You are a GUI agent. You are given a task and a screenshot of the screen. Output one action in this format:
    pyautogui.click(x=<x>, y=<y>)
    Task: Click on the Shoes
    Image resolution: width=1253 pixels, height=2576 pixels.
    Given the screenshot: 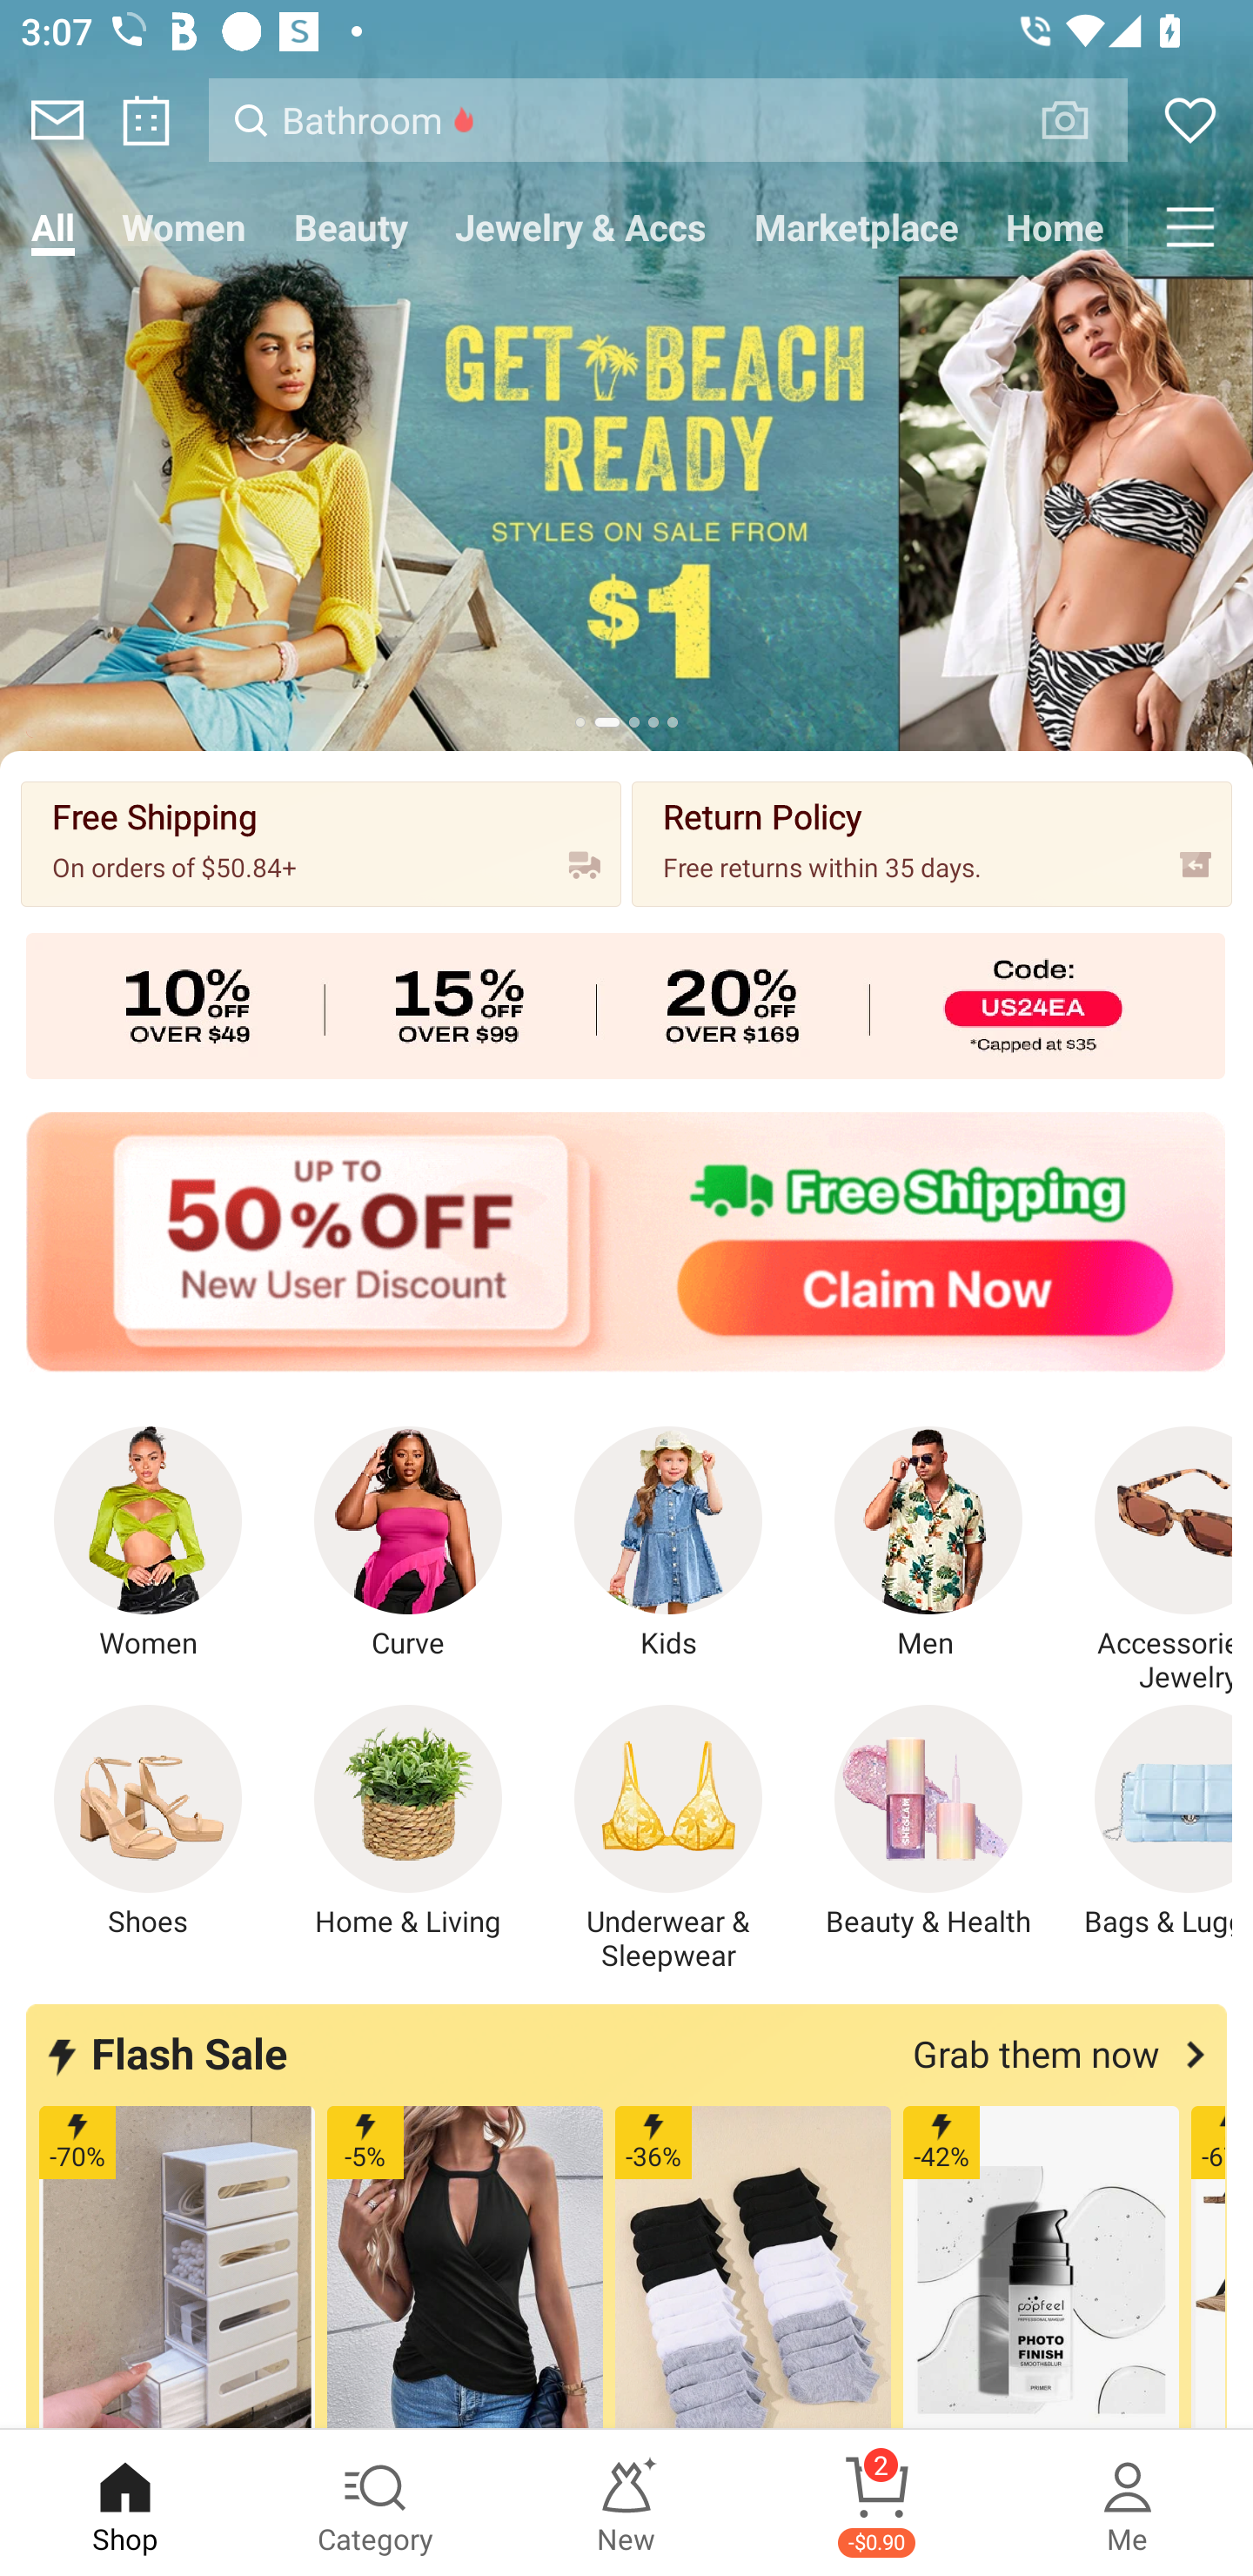 What is the action you would take?
    pyautogui.click(x=148, y=1822)
    